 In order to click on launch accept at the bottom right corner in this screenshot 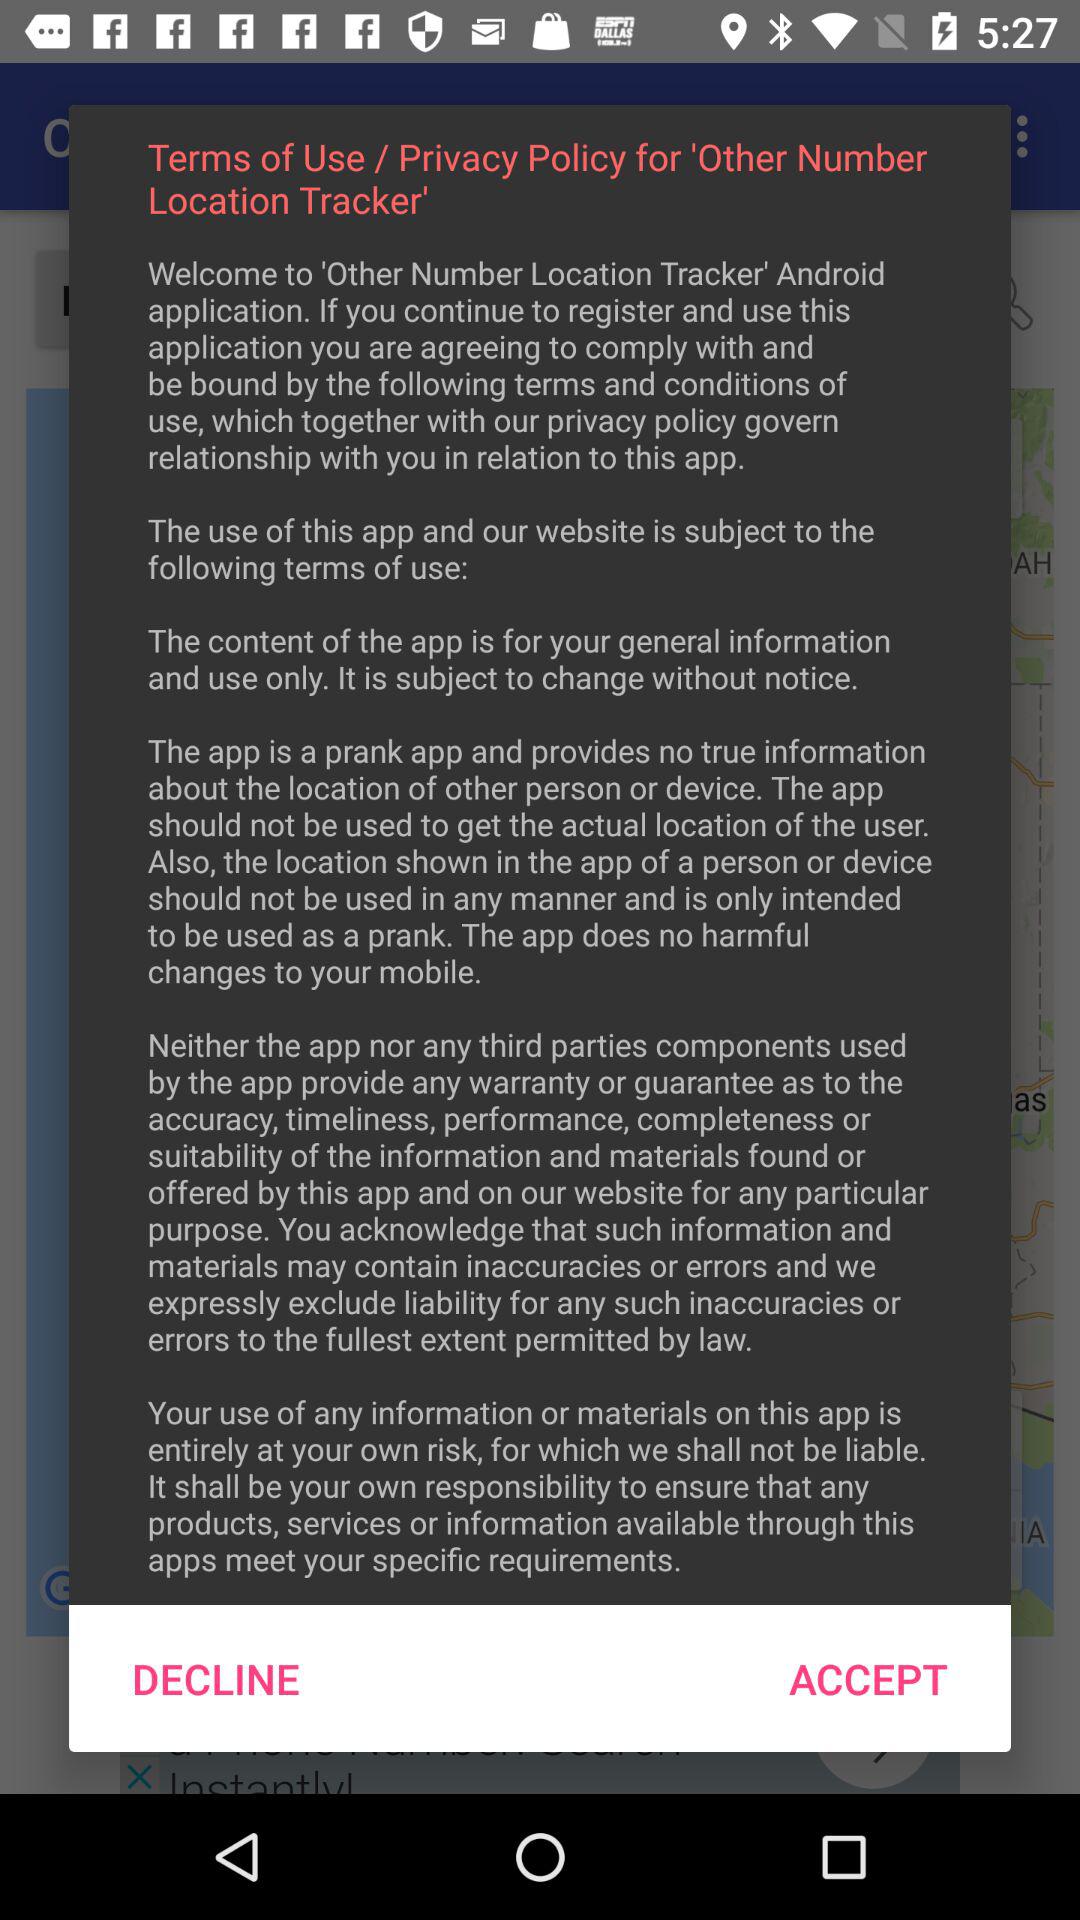, I will do `click(868, 1678)`.